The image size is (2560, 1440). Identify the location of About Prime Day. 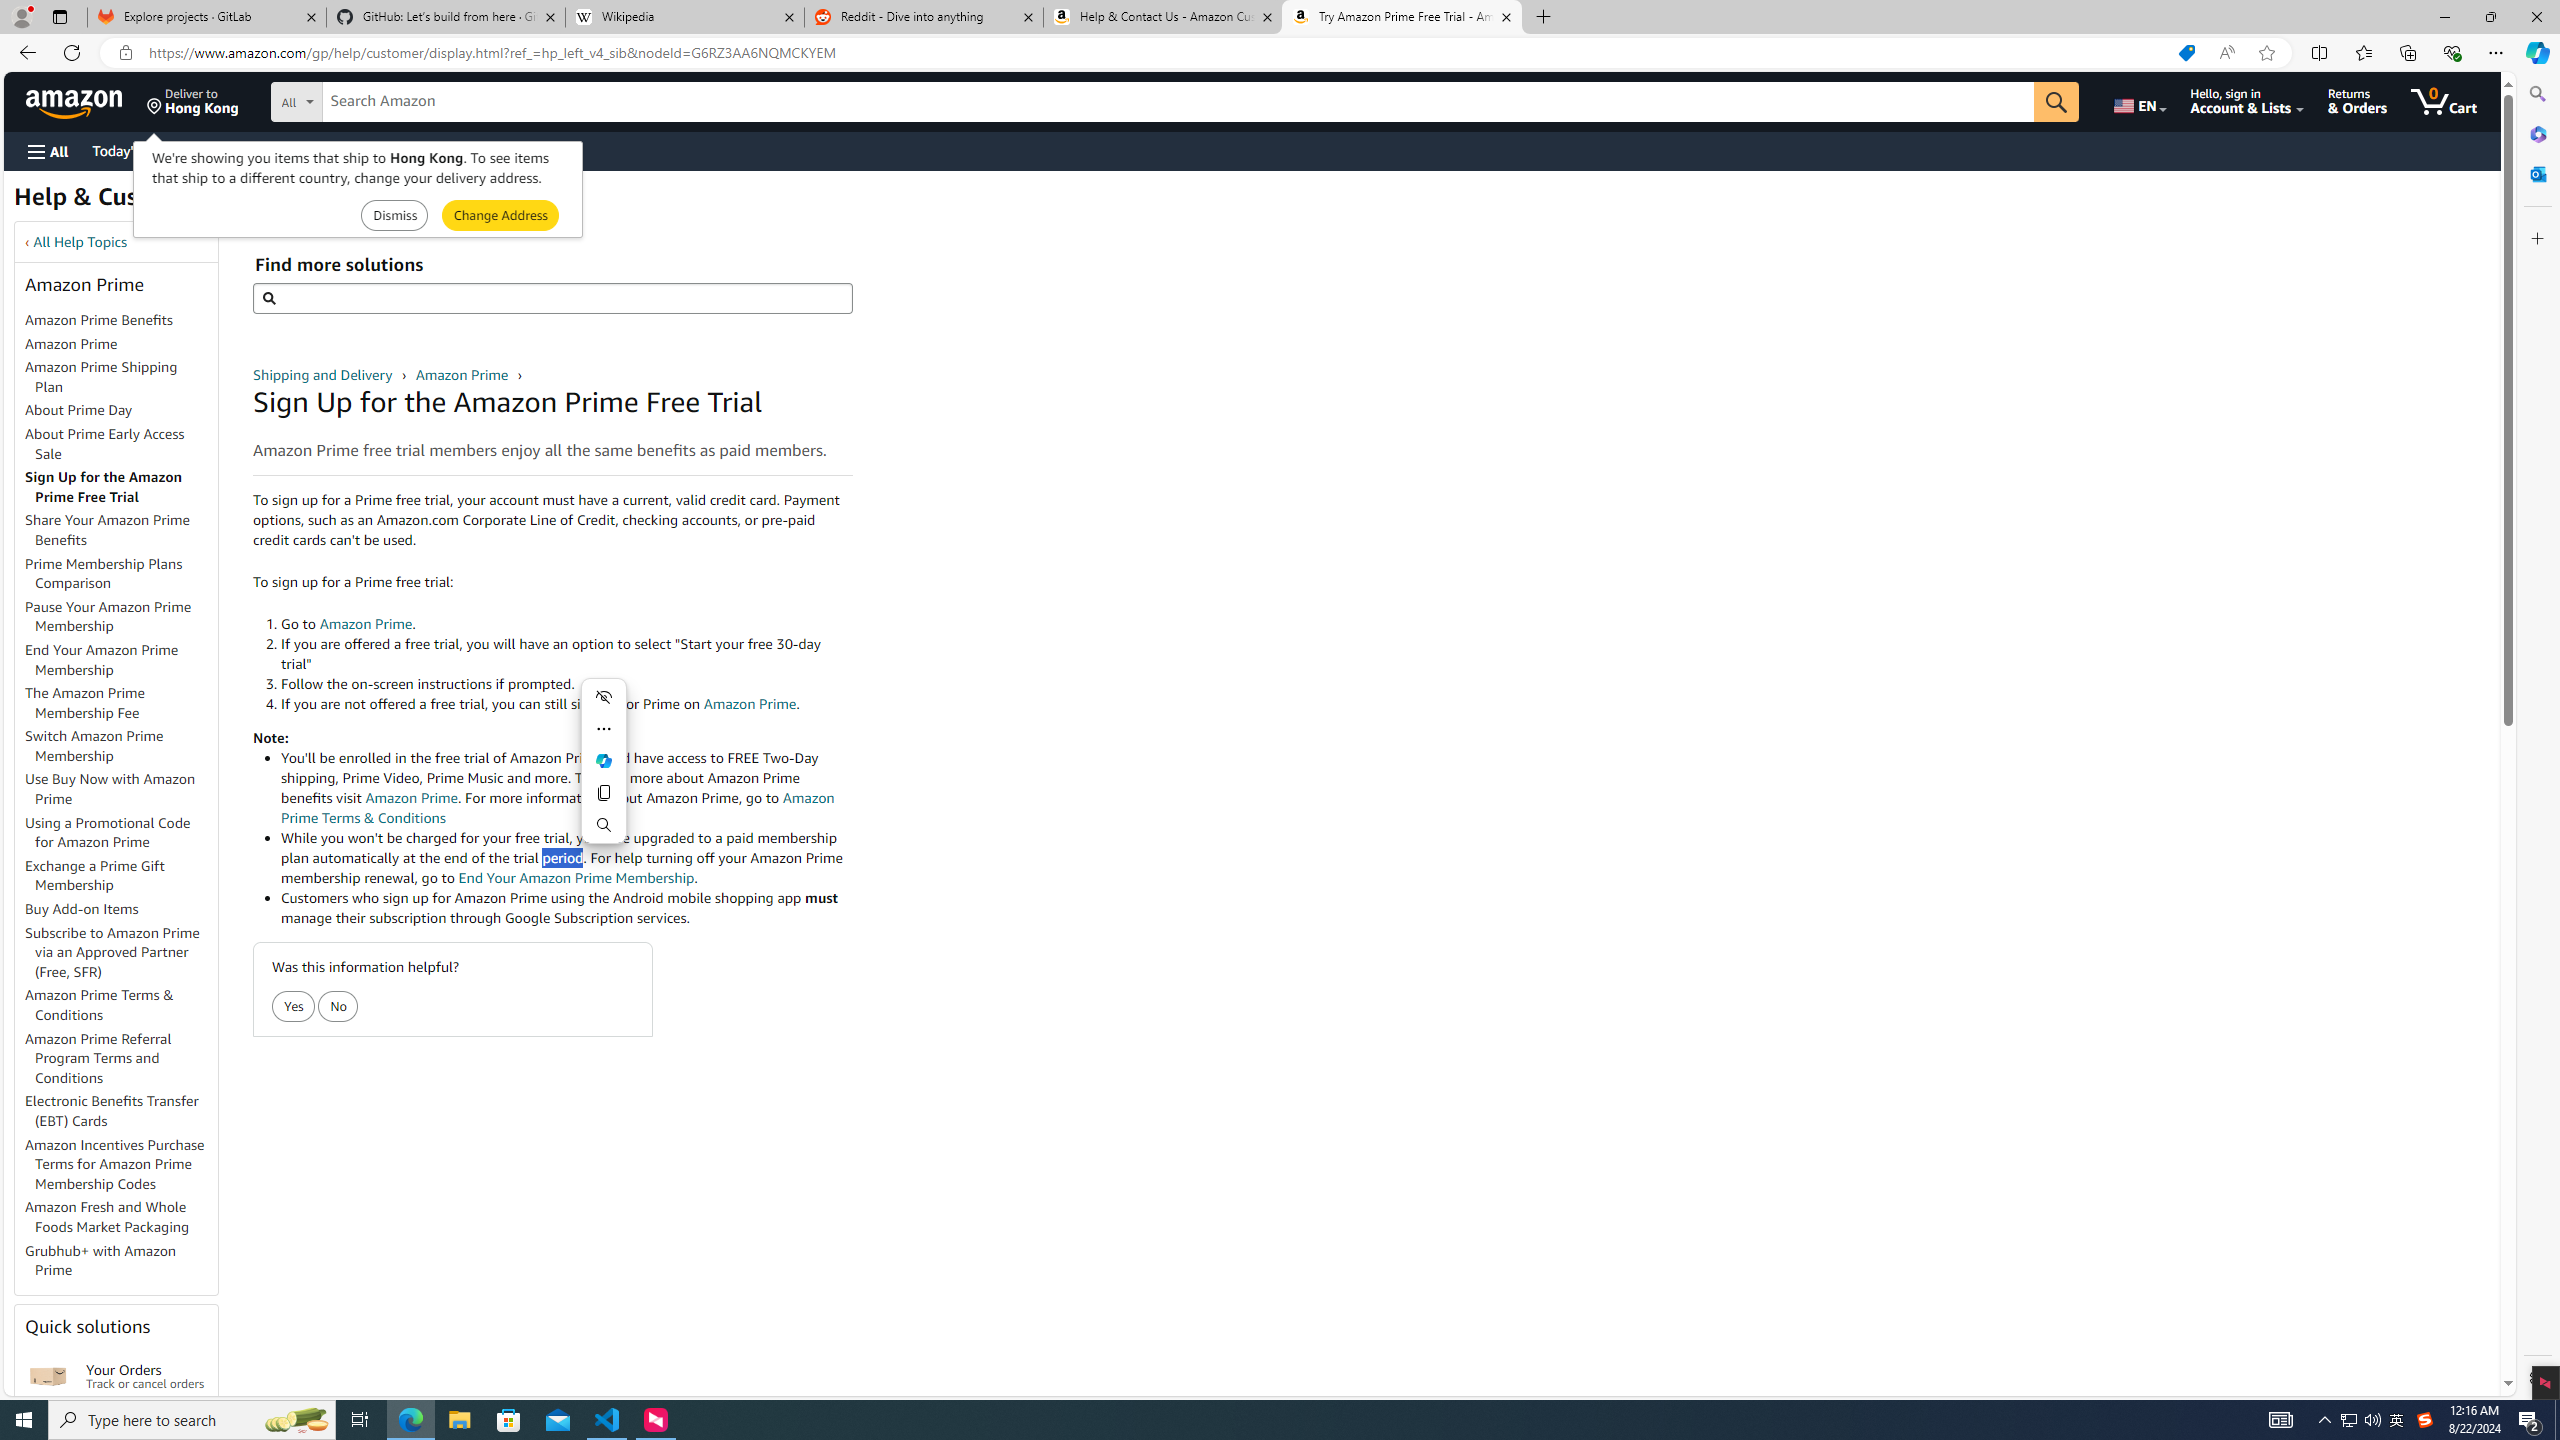
(79, 410).